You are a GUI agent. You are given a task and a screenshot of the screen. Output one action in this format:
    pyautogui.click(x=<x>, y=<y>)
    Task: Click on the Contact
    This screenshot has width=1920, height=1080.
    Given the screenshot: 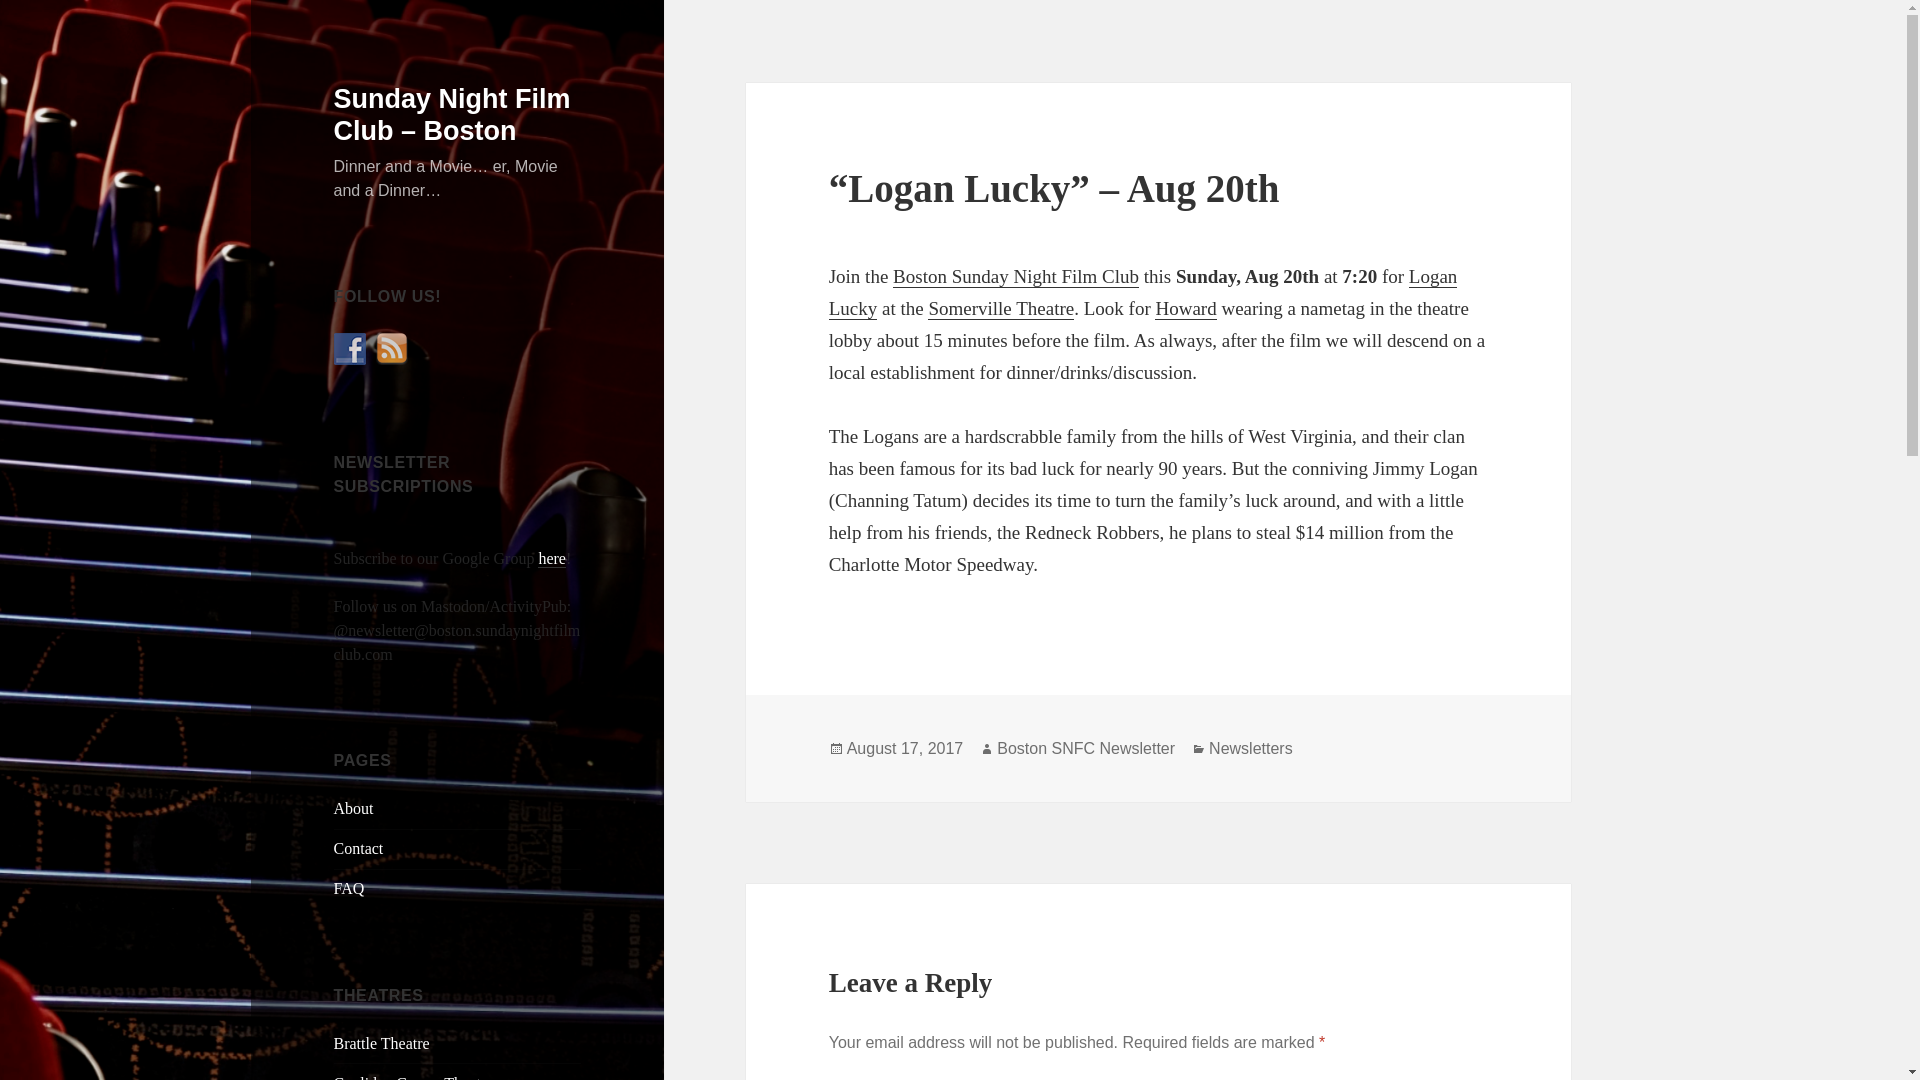 What is the action you would take?
    pyautogui.click(x=359, y=848)
    